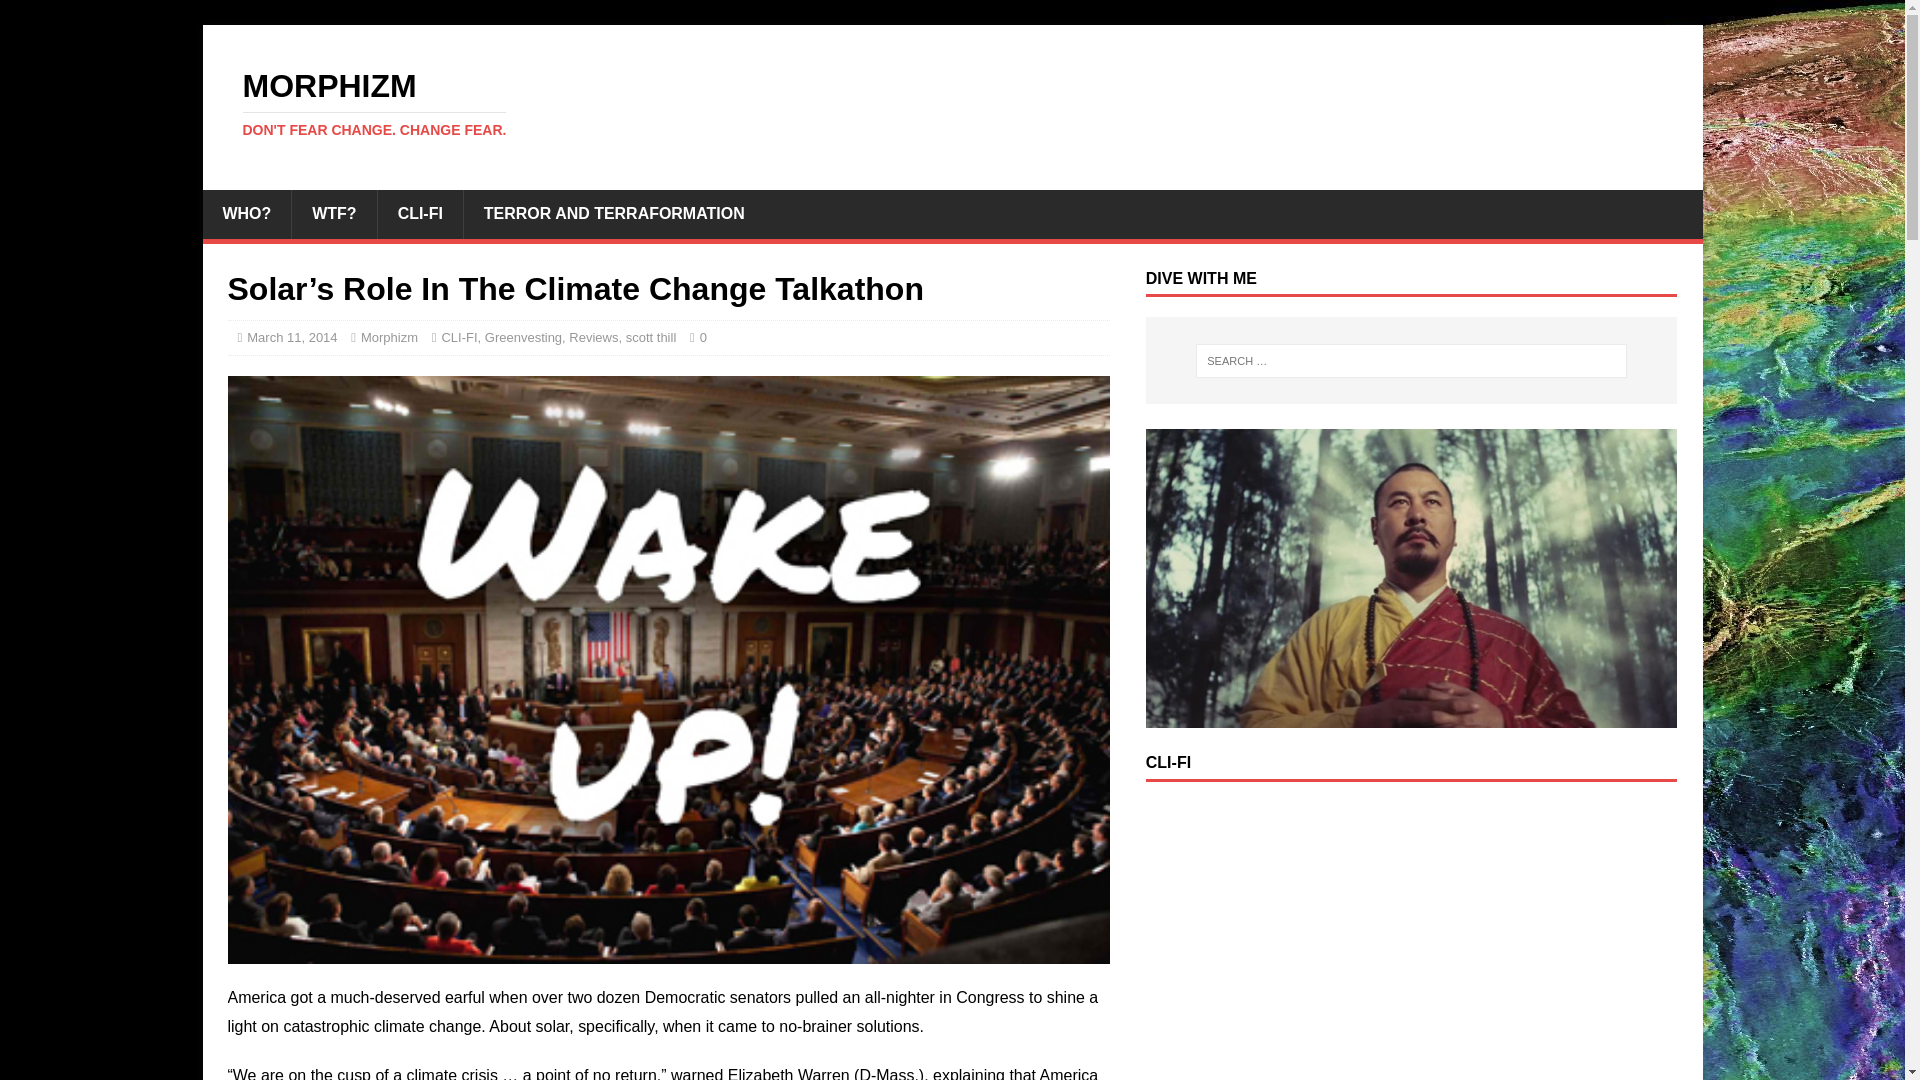 This screenshot has width=1920, height=1080. What do you see at coordinates (419, 214) in the screenshot?
I see `WTF?` at bounding box center [419, 214].